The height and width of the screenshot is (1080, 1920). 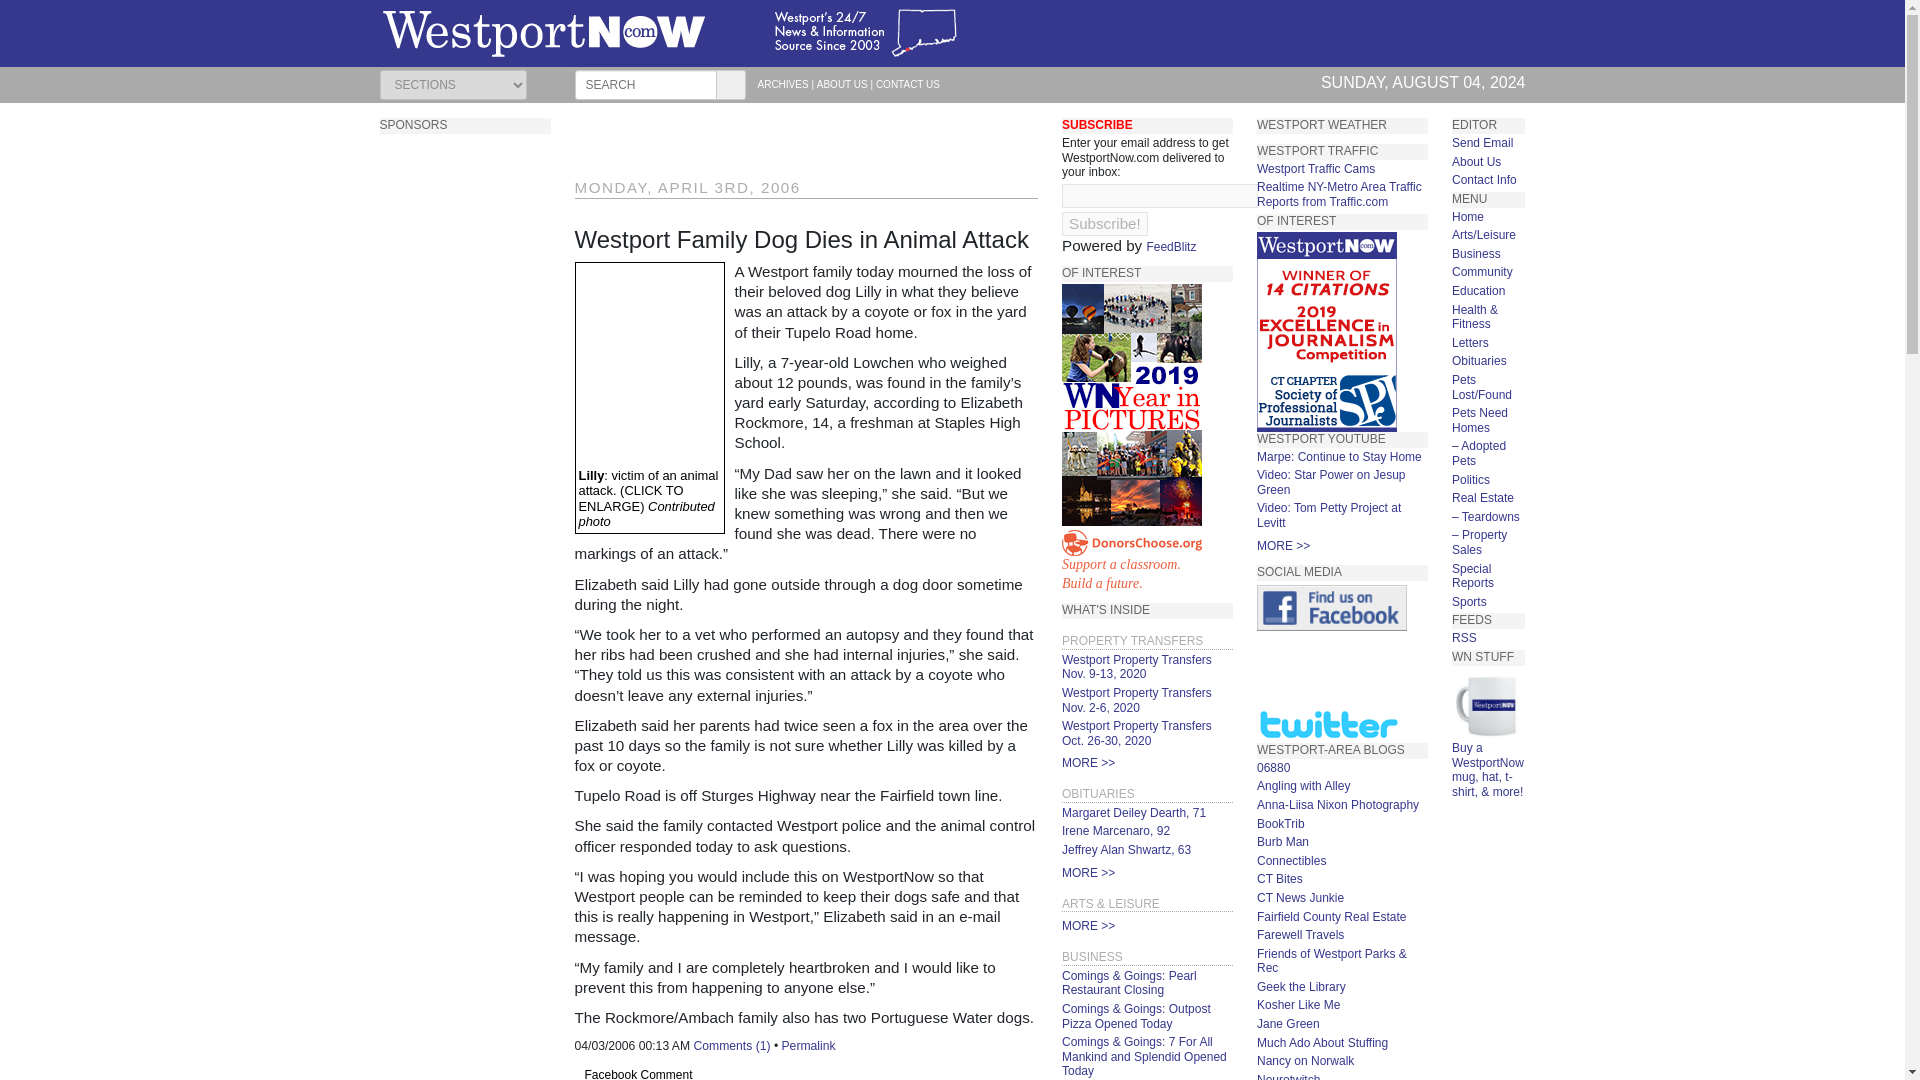 I want to click on Margaret Deiley Dearth, 71, so click(x=1136, y=734).